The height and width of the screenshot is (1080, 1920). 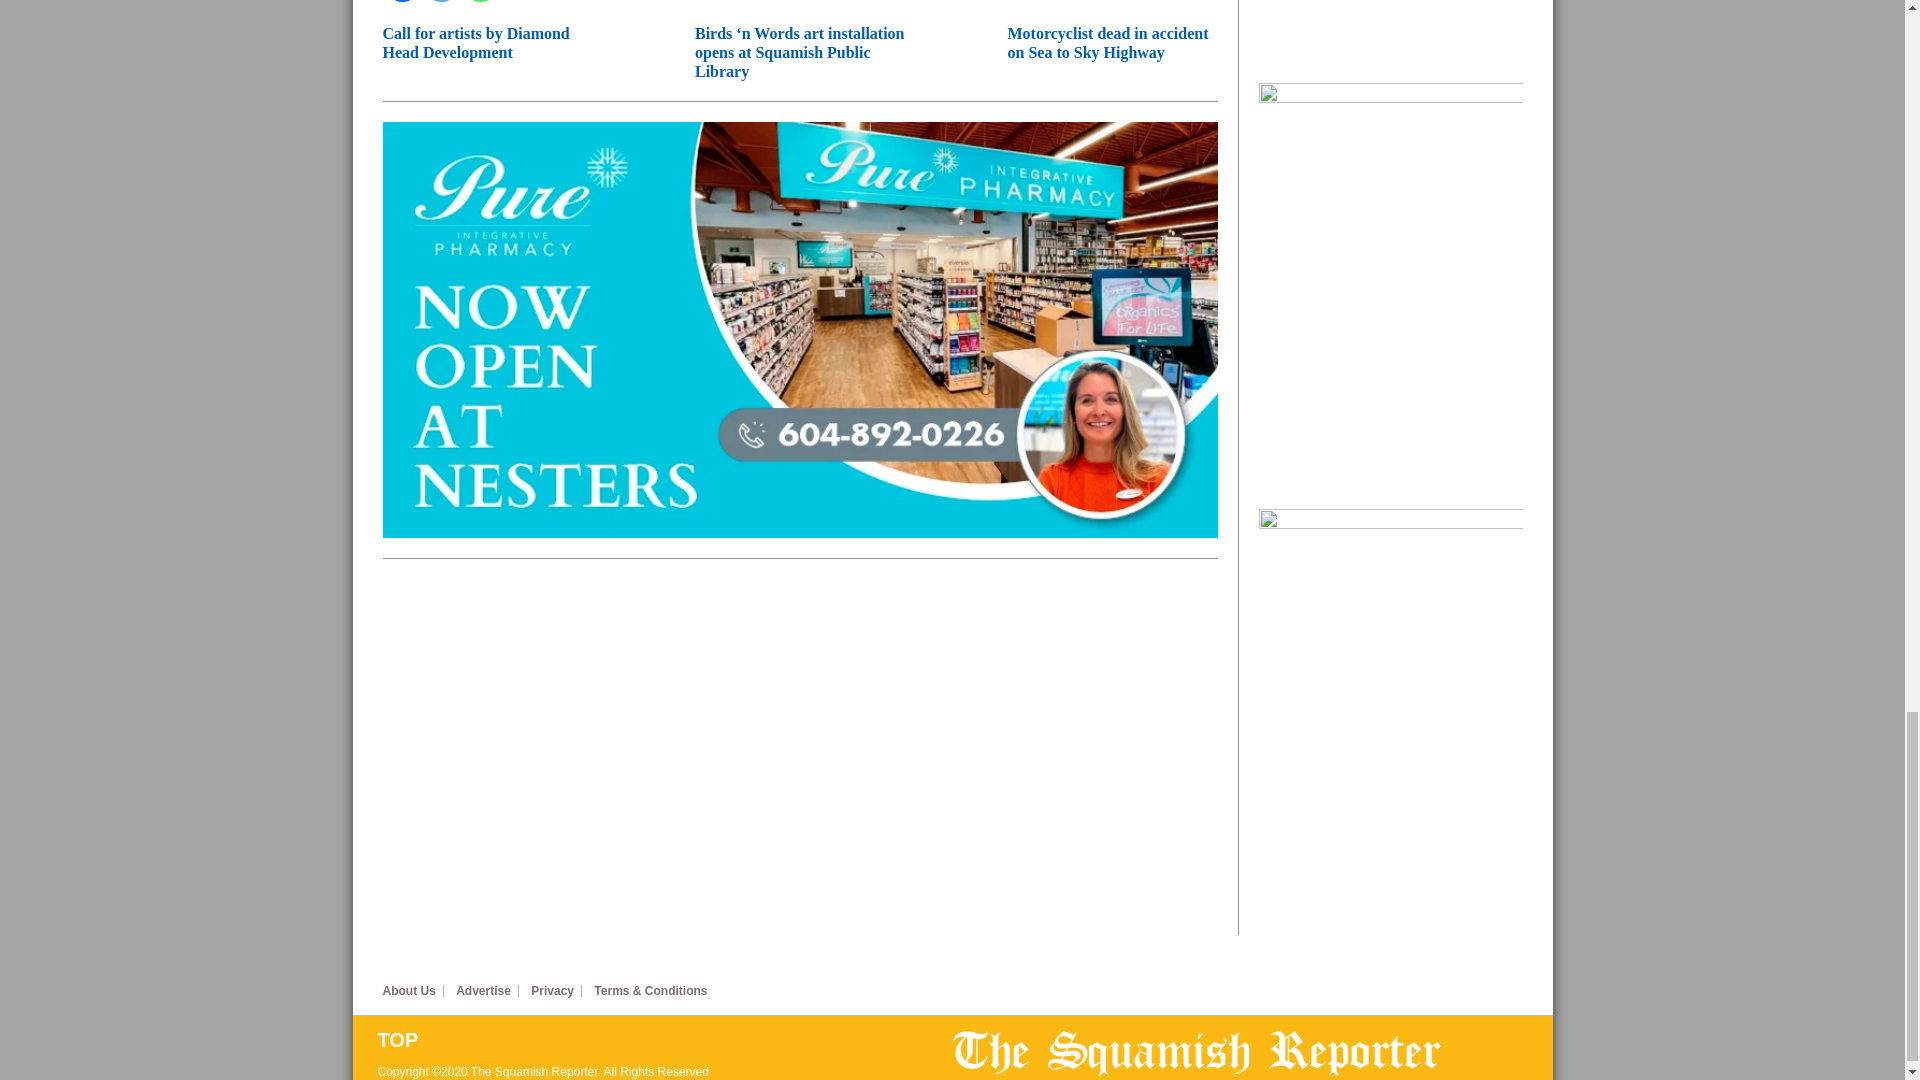 I want to click on Back To Top, so click(x=665, y=1040).